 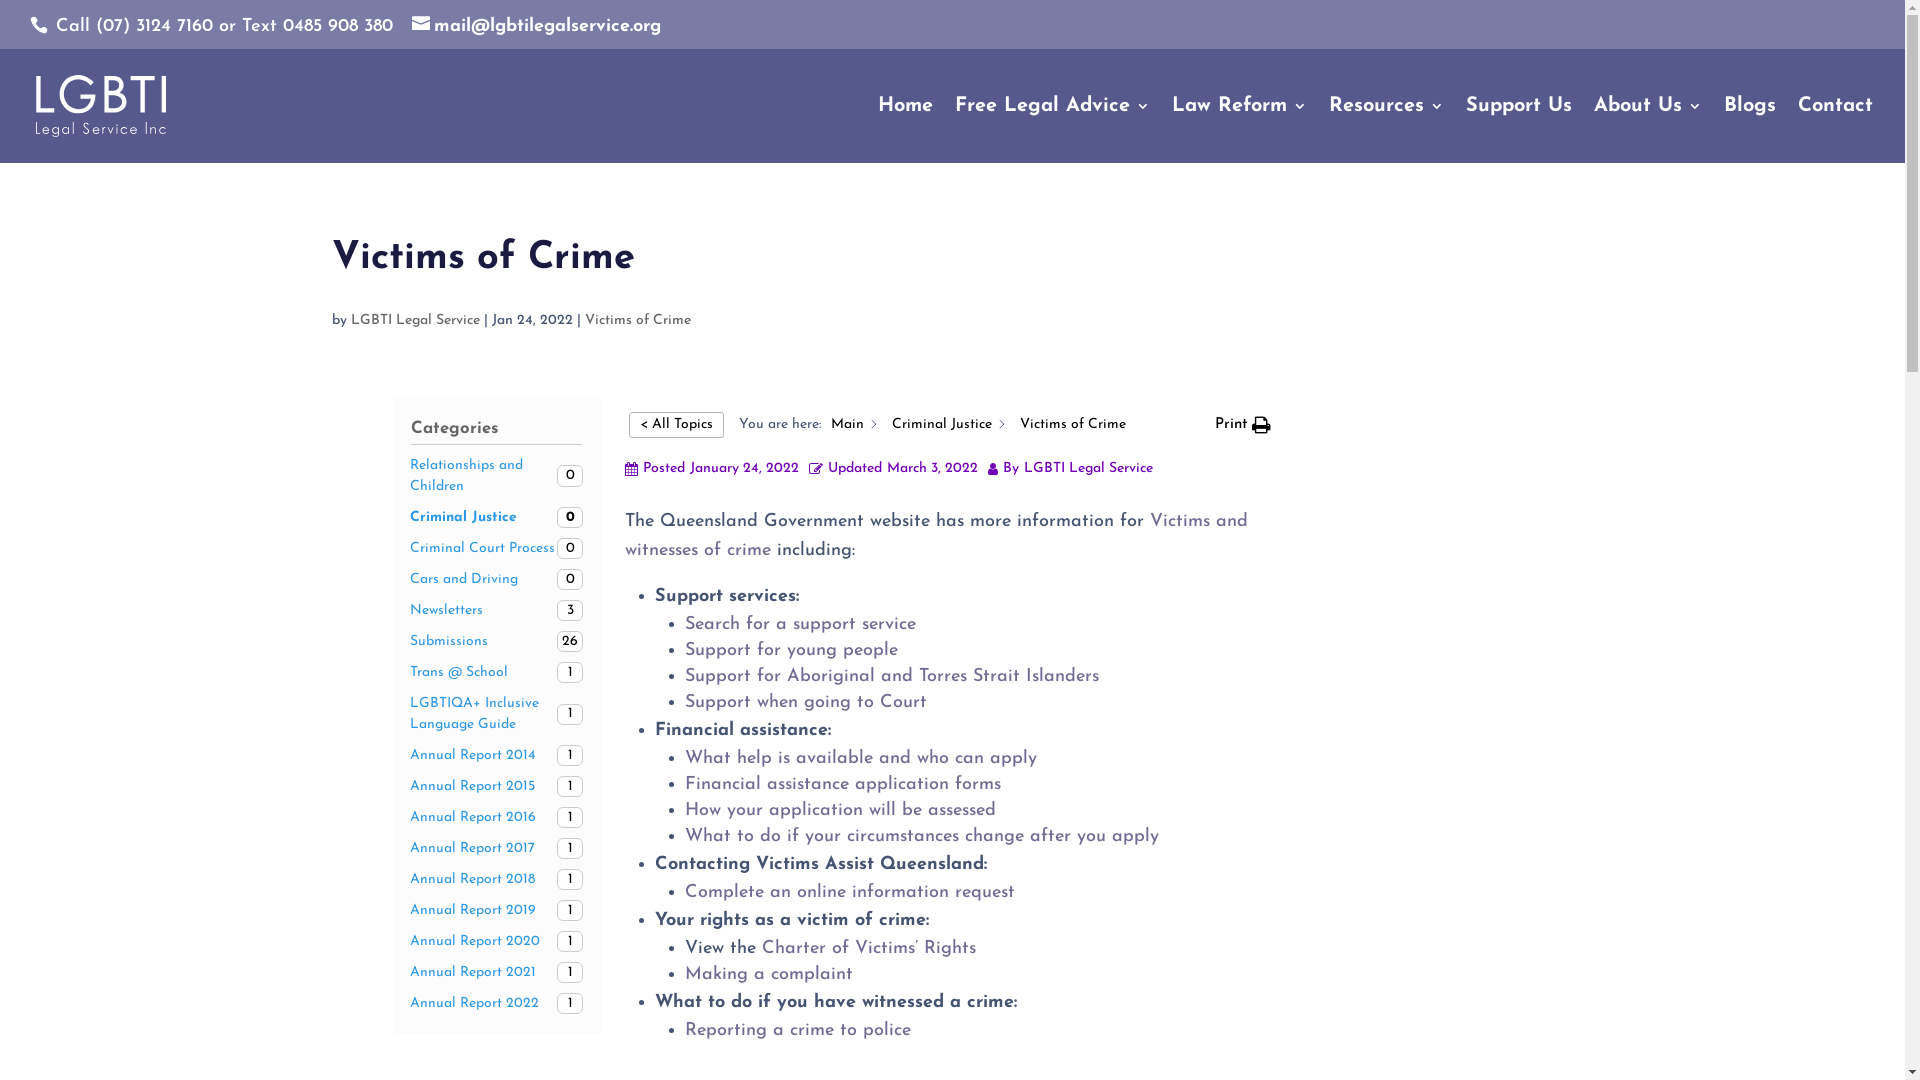 I want to click on LGBTI Legal Service, so click(x=416, y=320).